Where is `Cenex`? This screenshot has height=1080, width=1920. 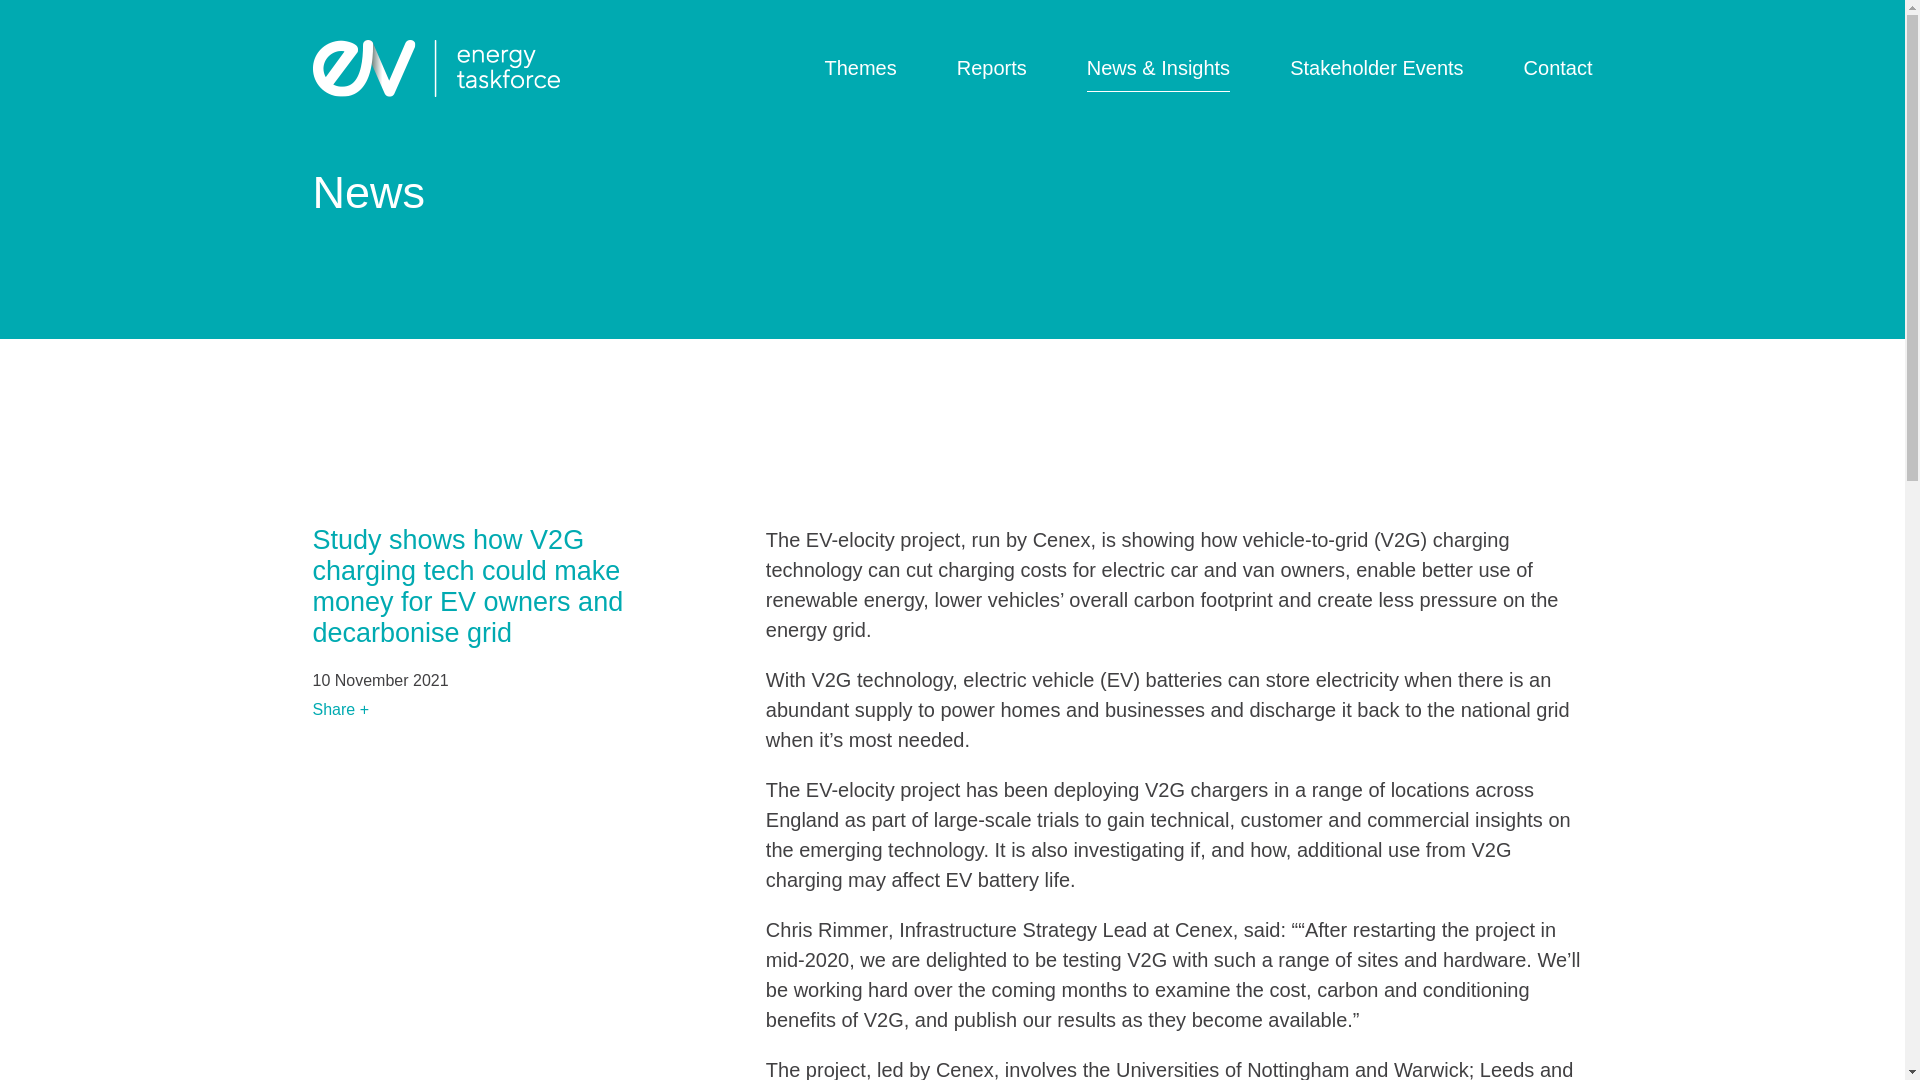 Cenex is located at coordinates (1204, 930).